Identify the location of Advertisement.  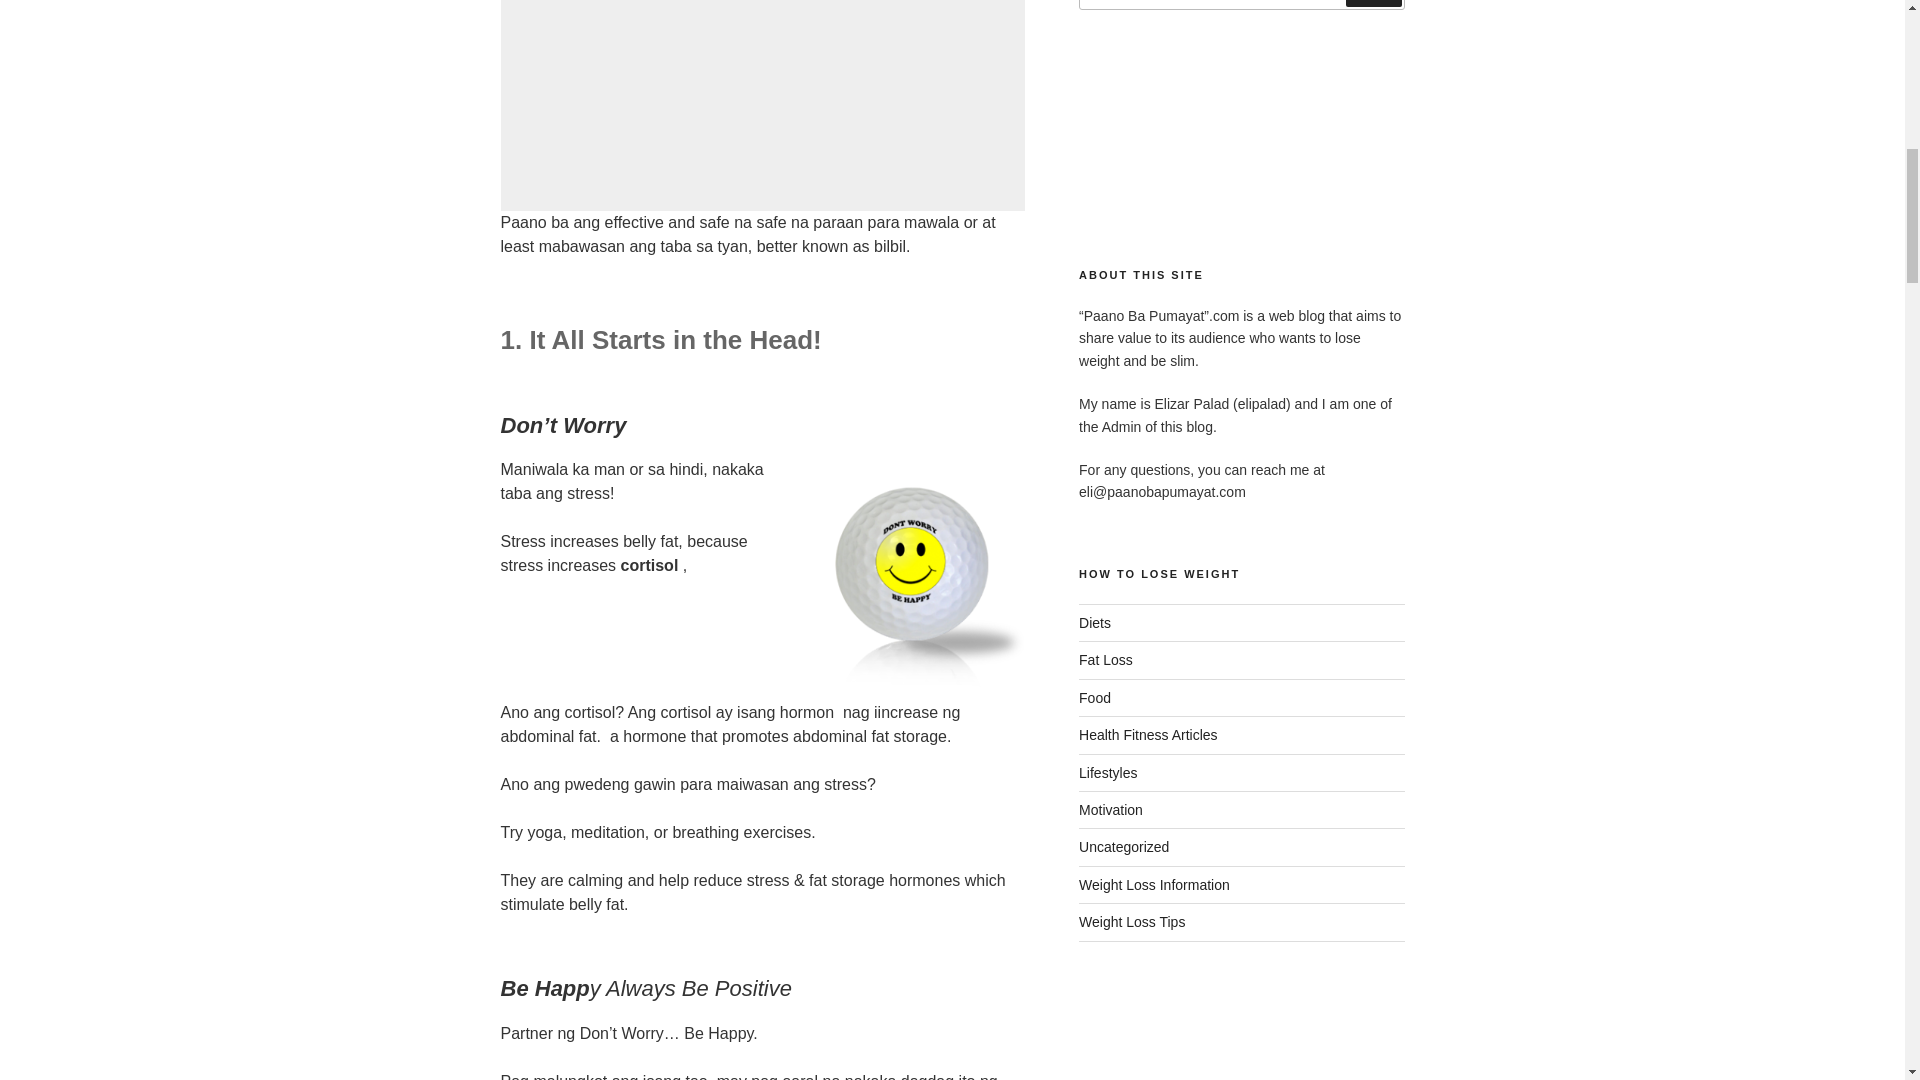
(763, 105).